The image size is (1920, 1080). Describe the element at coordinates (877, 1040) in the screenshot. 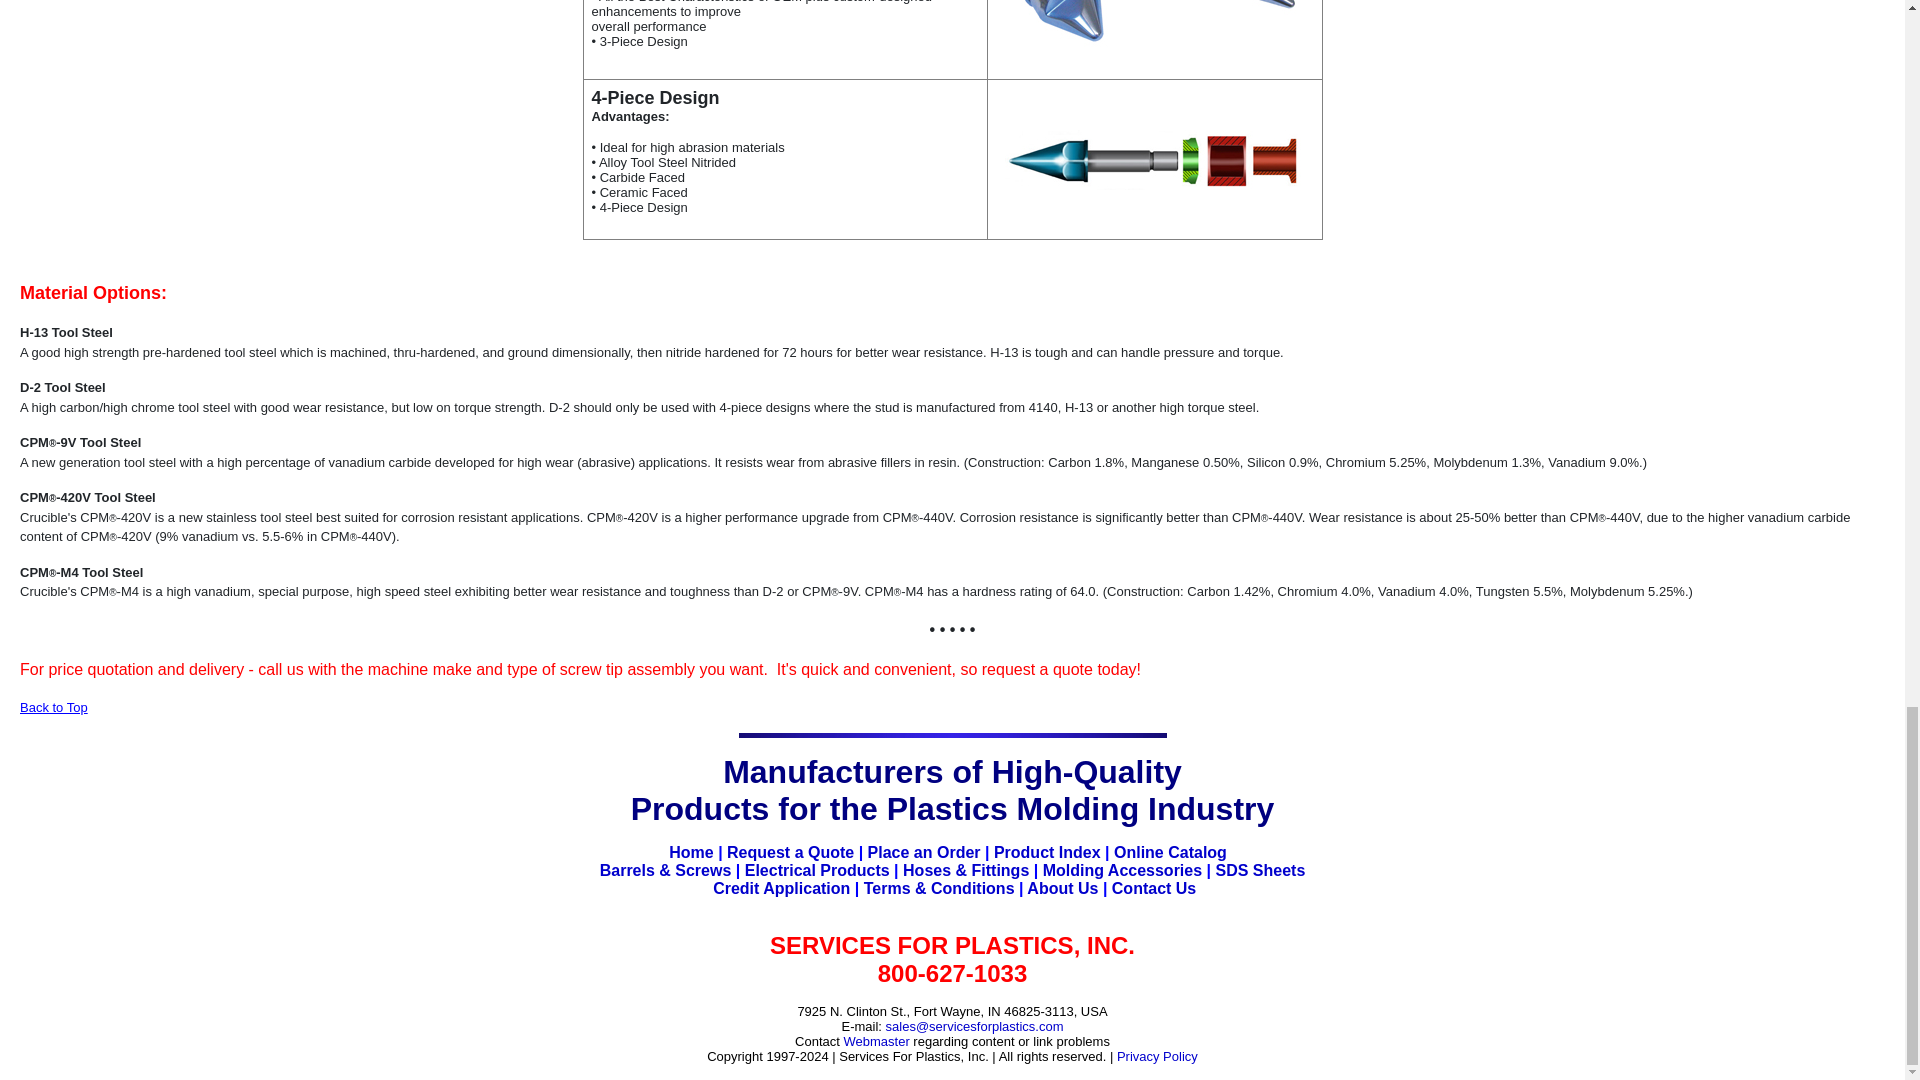

I see `Webmaster` at that location.